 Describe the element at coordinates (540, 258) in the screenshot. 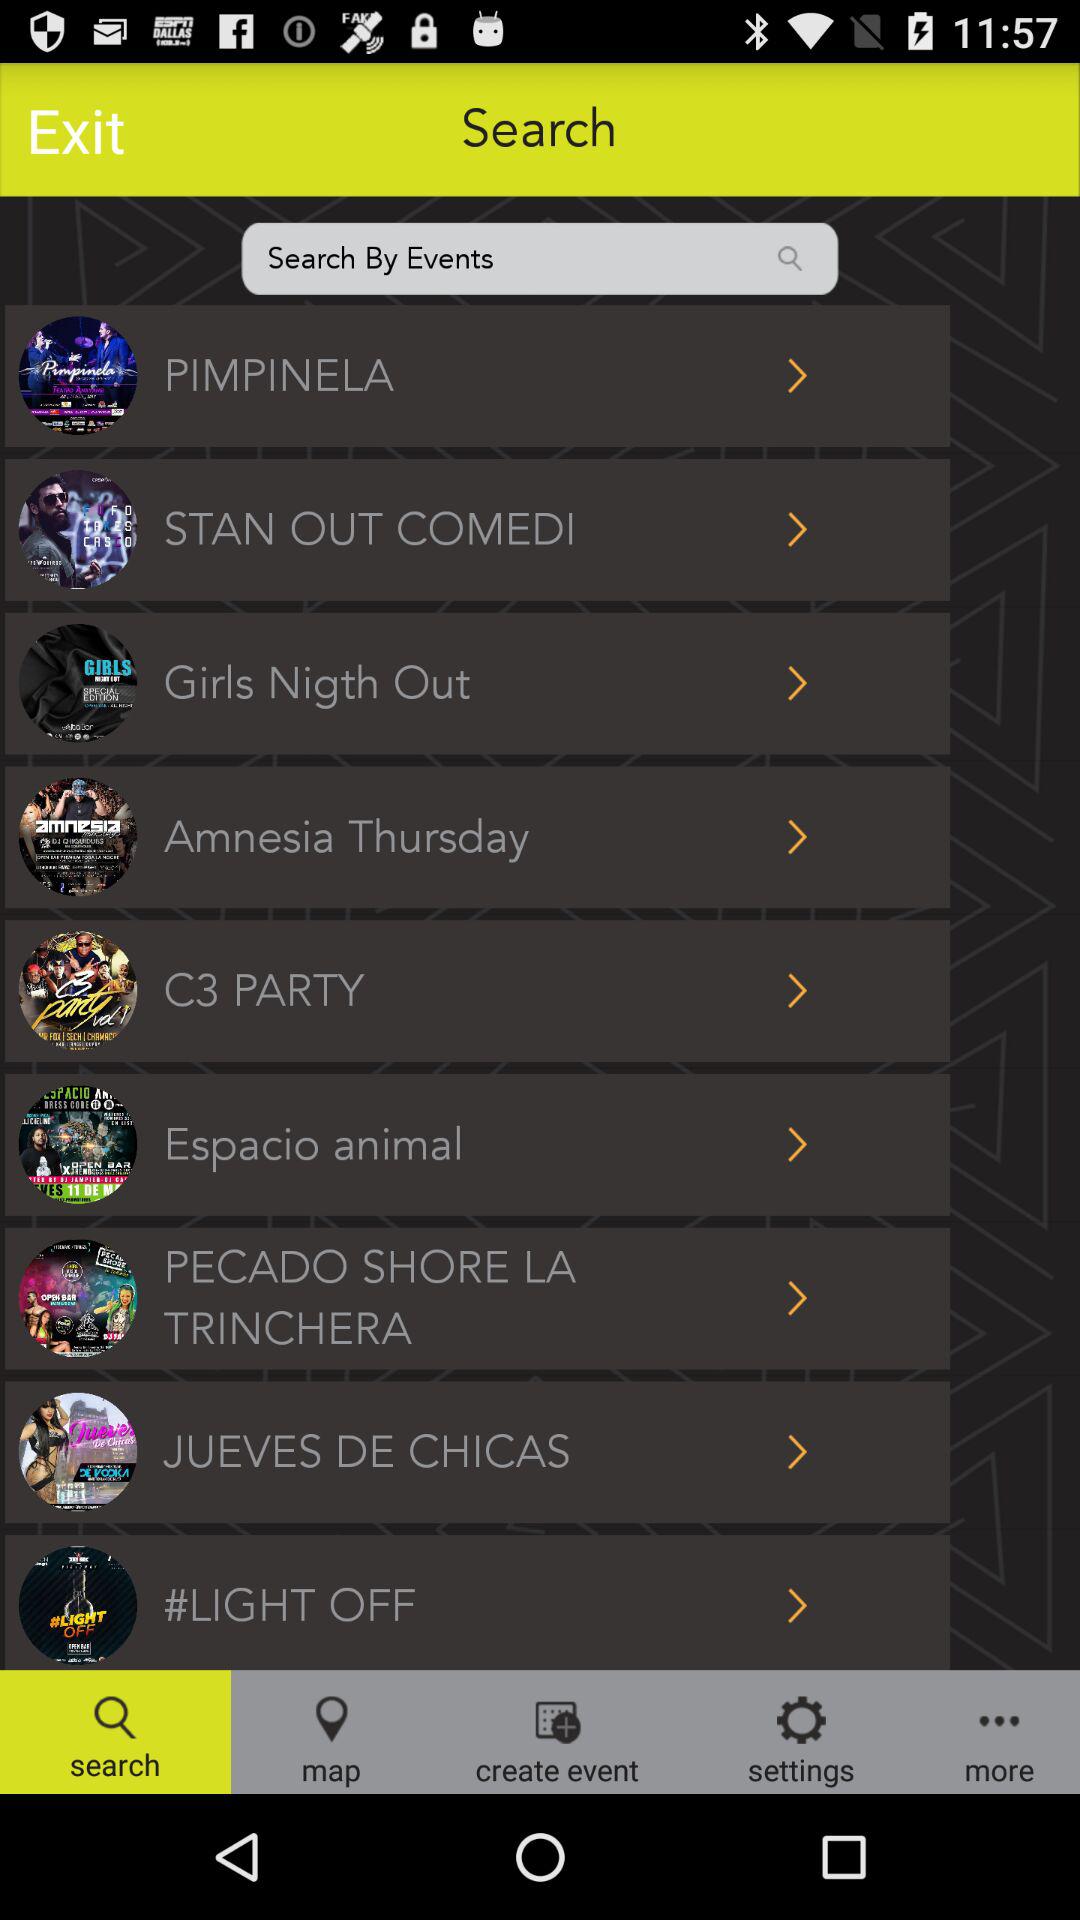

I see `search upcoming events` at that location.